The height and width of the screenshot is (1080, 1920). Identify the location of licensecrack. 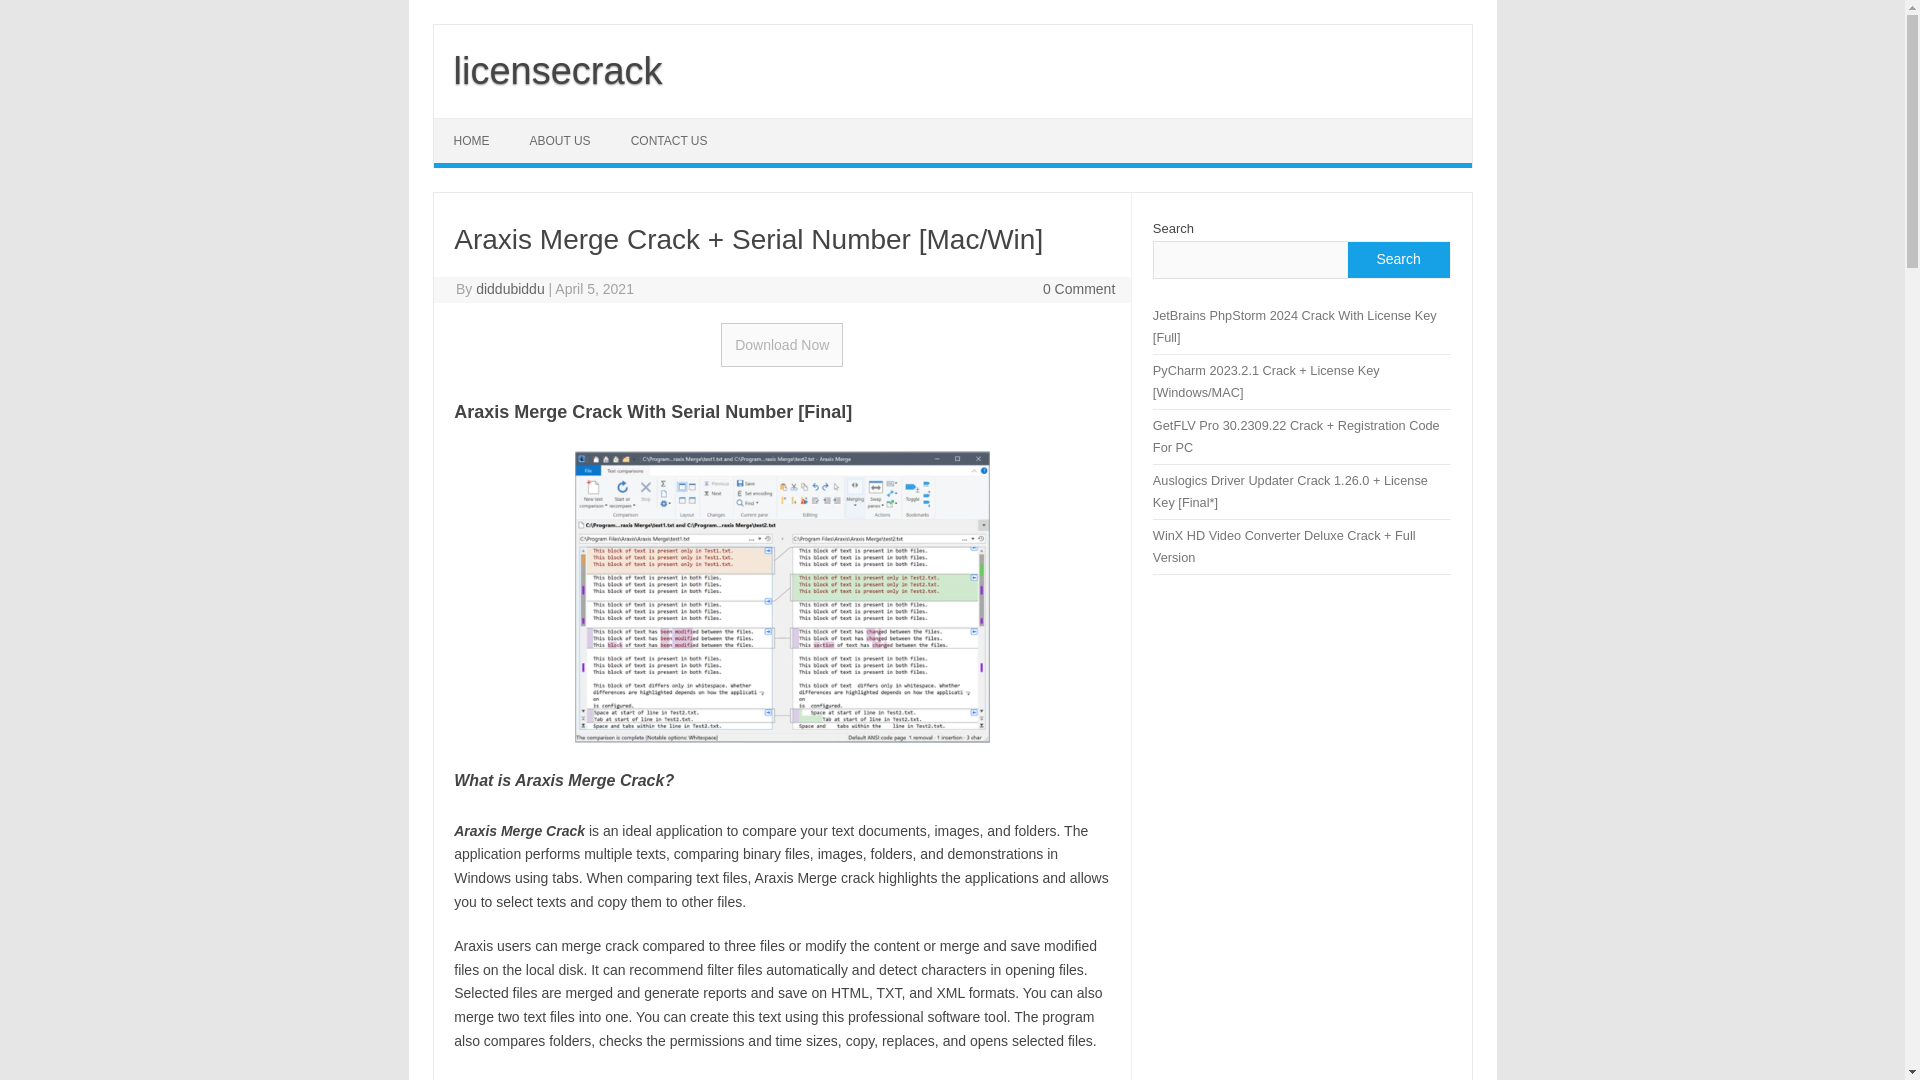
(558, 70).